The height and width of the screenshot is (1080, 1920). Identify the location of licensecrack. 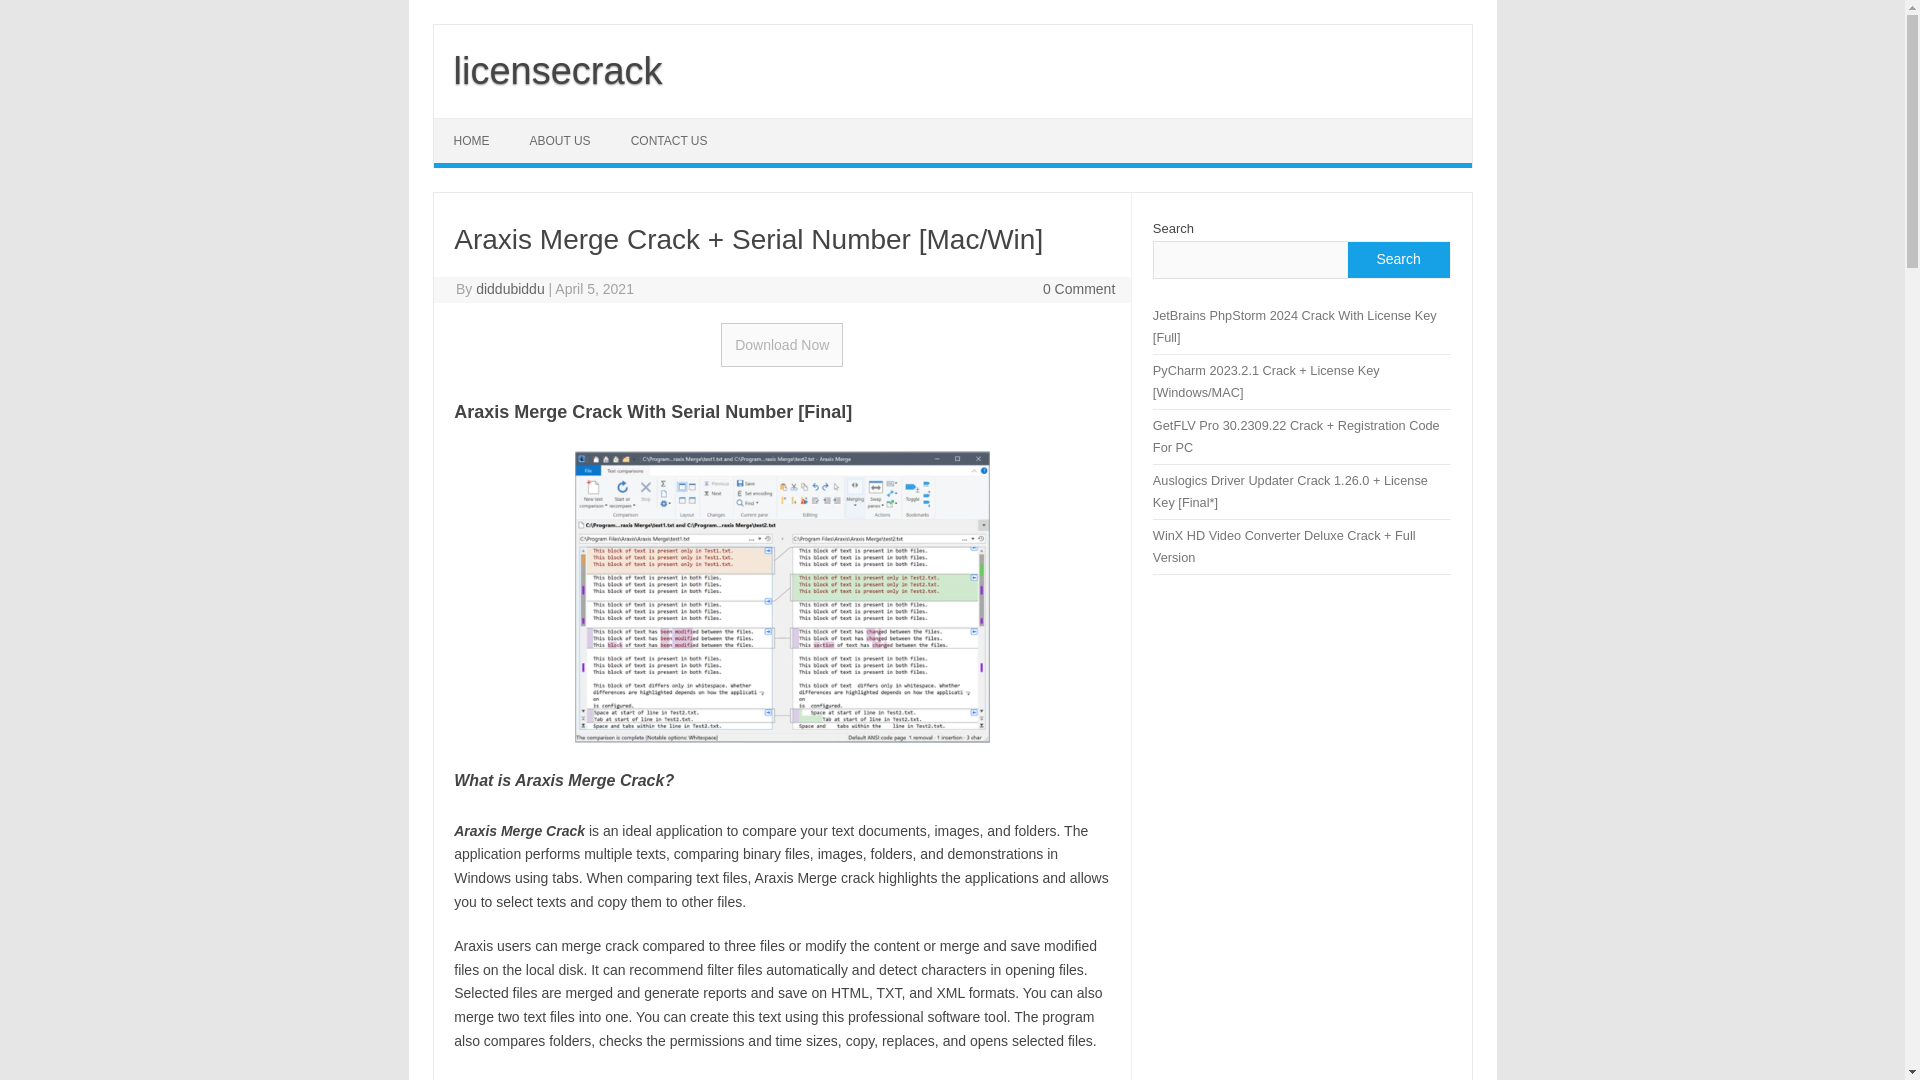
(558, 70).